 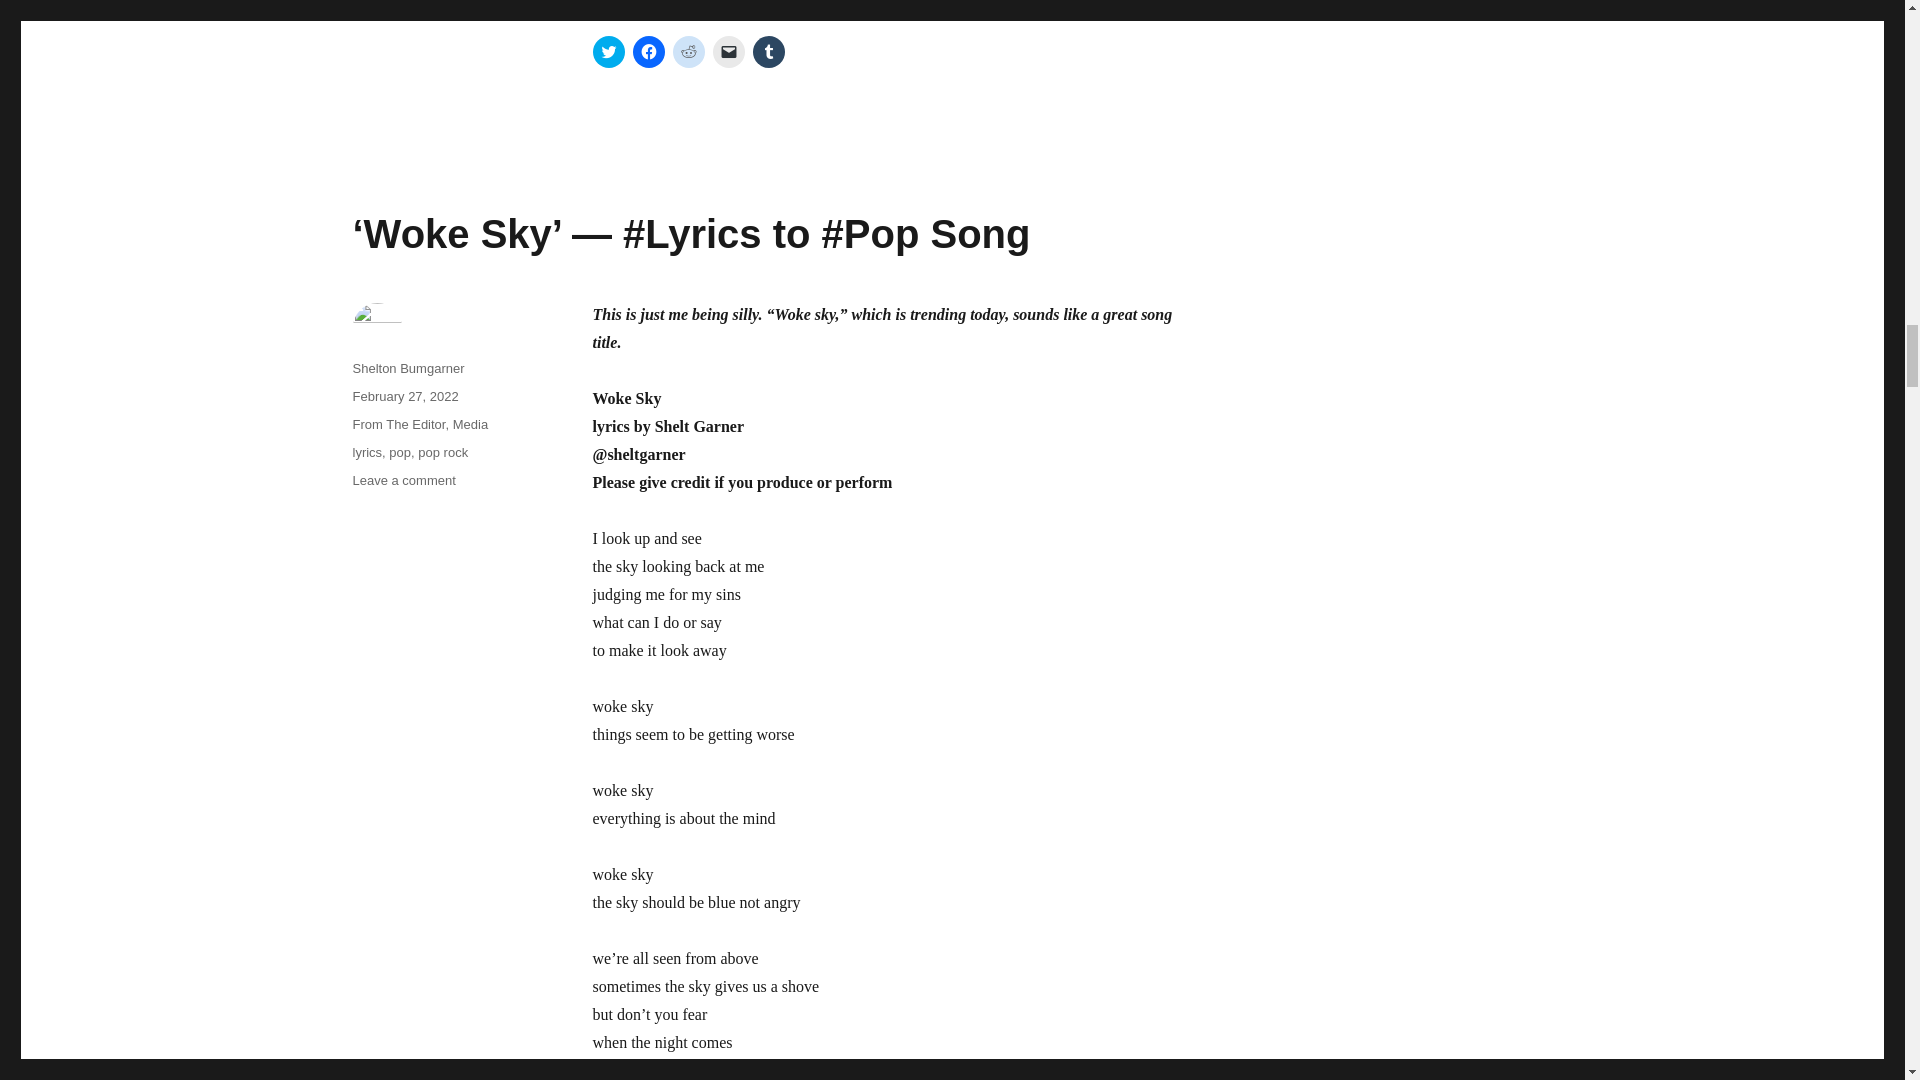 I want to click on Click to email a link to a friend, so click(x=728, y=52).